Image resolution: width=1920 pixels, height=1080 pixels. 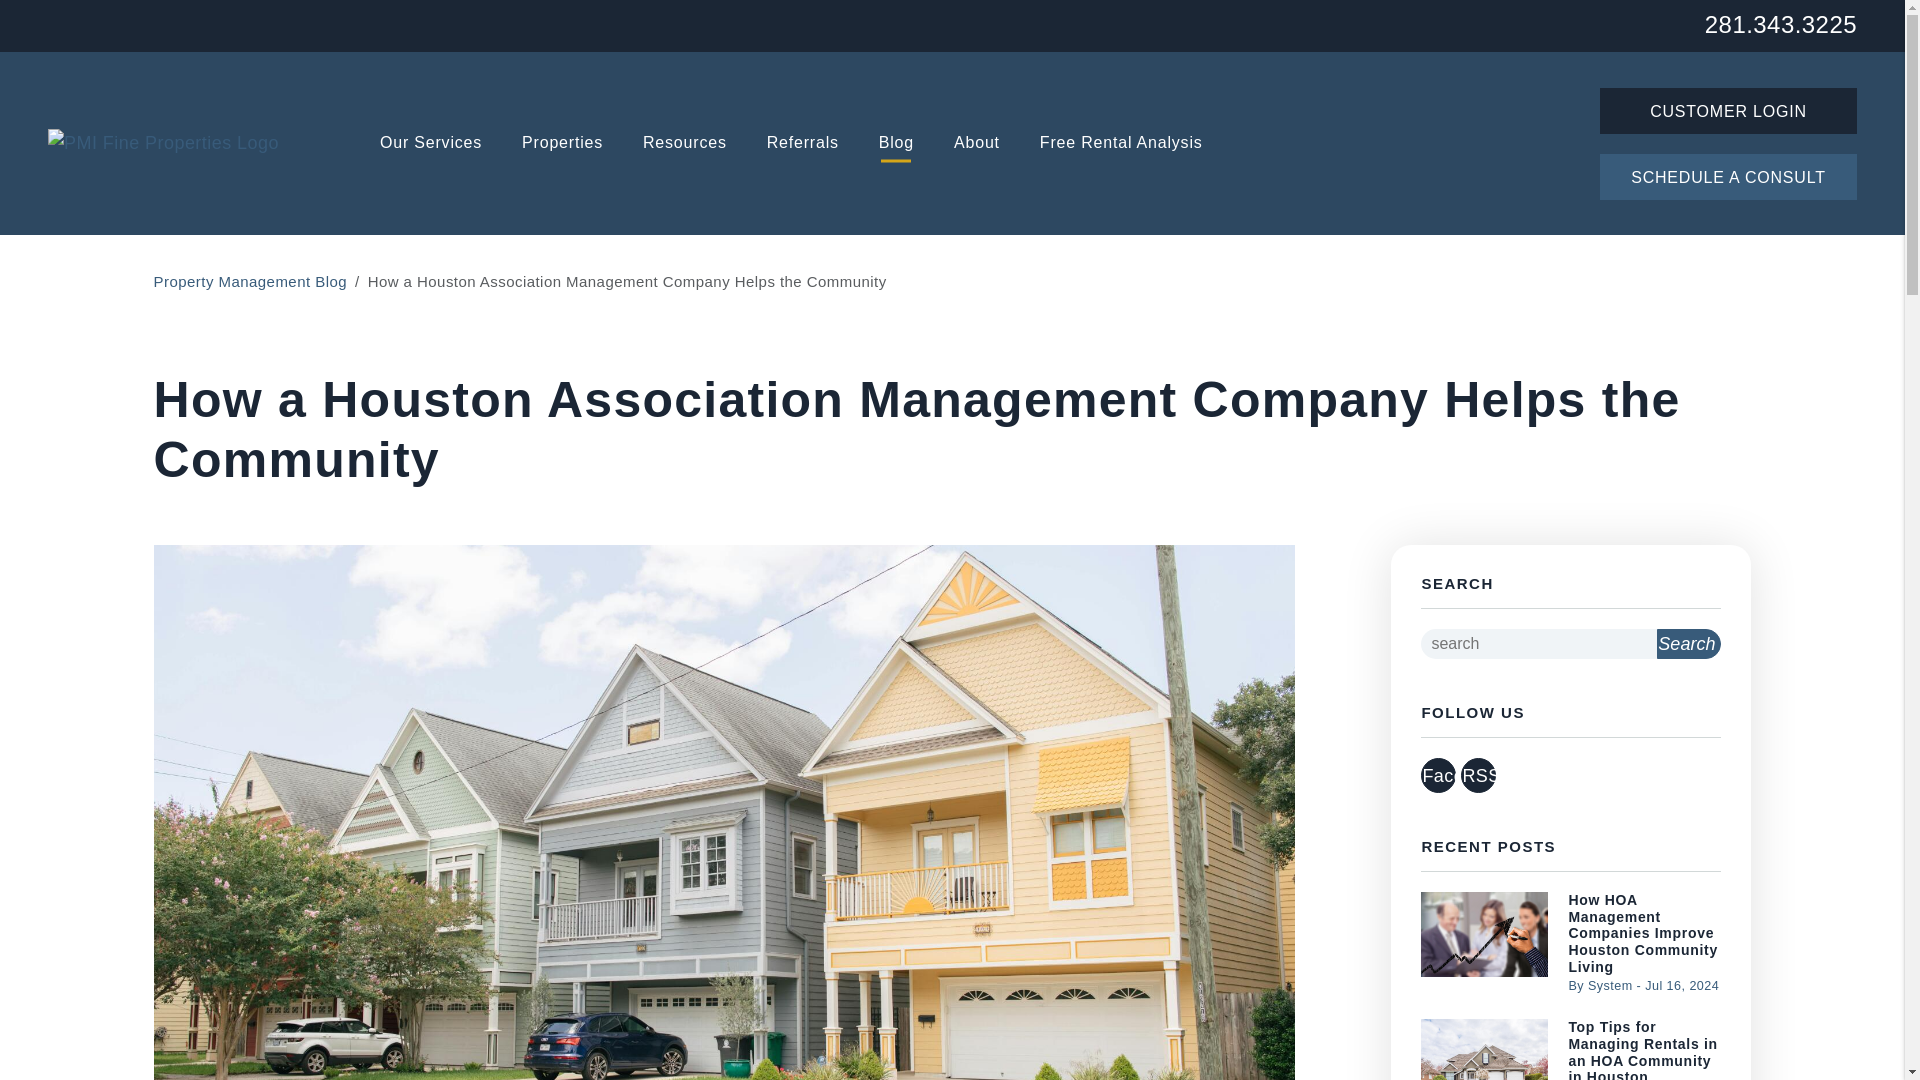 I want to click on SCHEDULE A CONSULT, so click(x=1728, y=176).